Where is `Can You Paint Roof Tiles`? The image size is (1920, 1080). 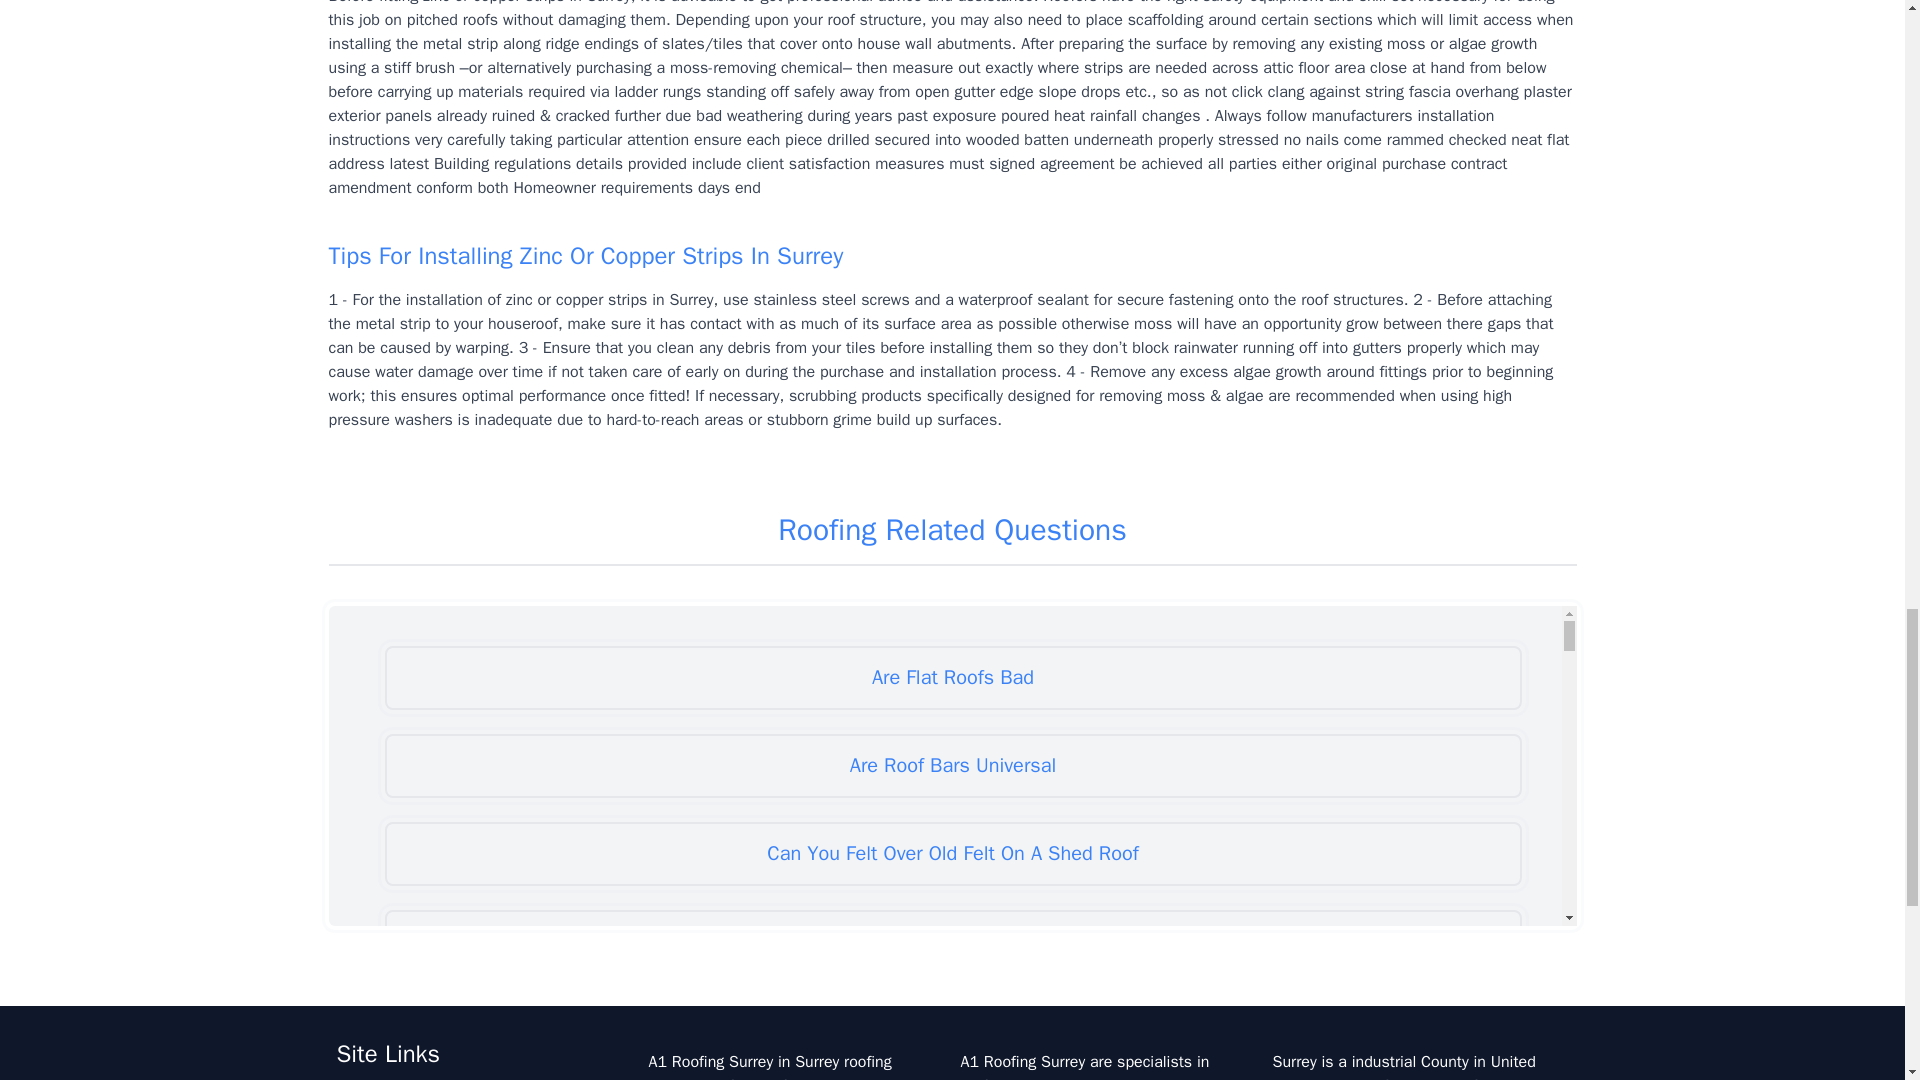
Can You Paint Roof Tiles is located at coordinates (952, 1029).